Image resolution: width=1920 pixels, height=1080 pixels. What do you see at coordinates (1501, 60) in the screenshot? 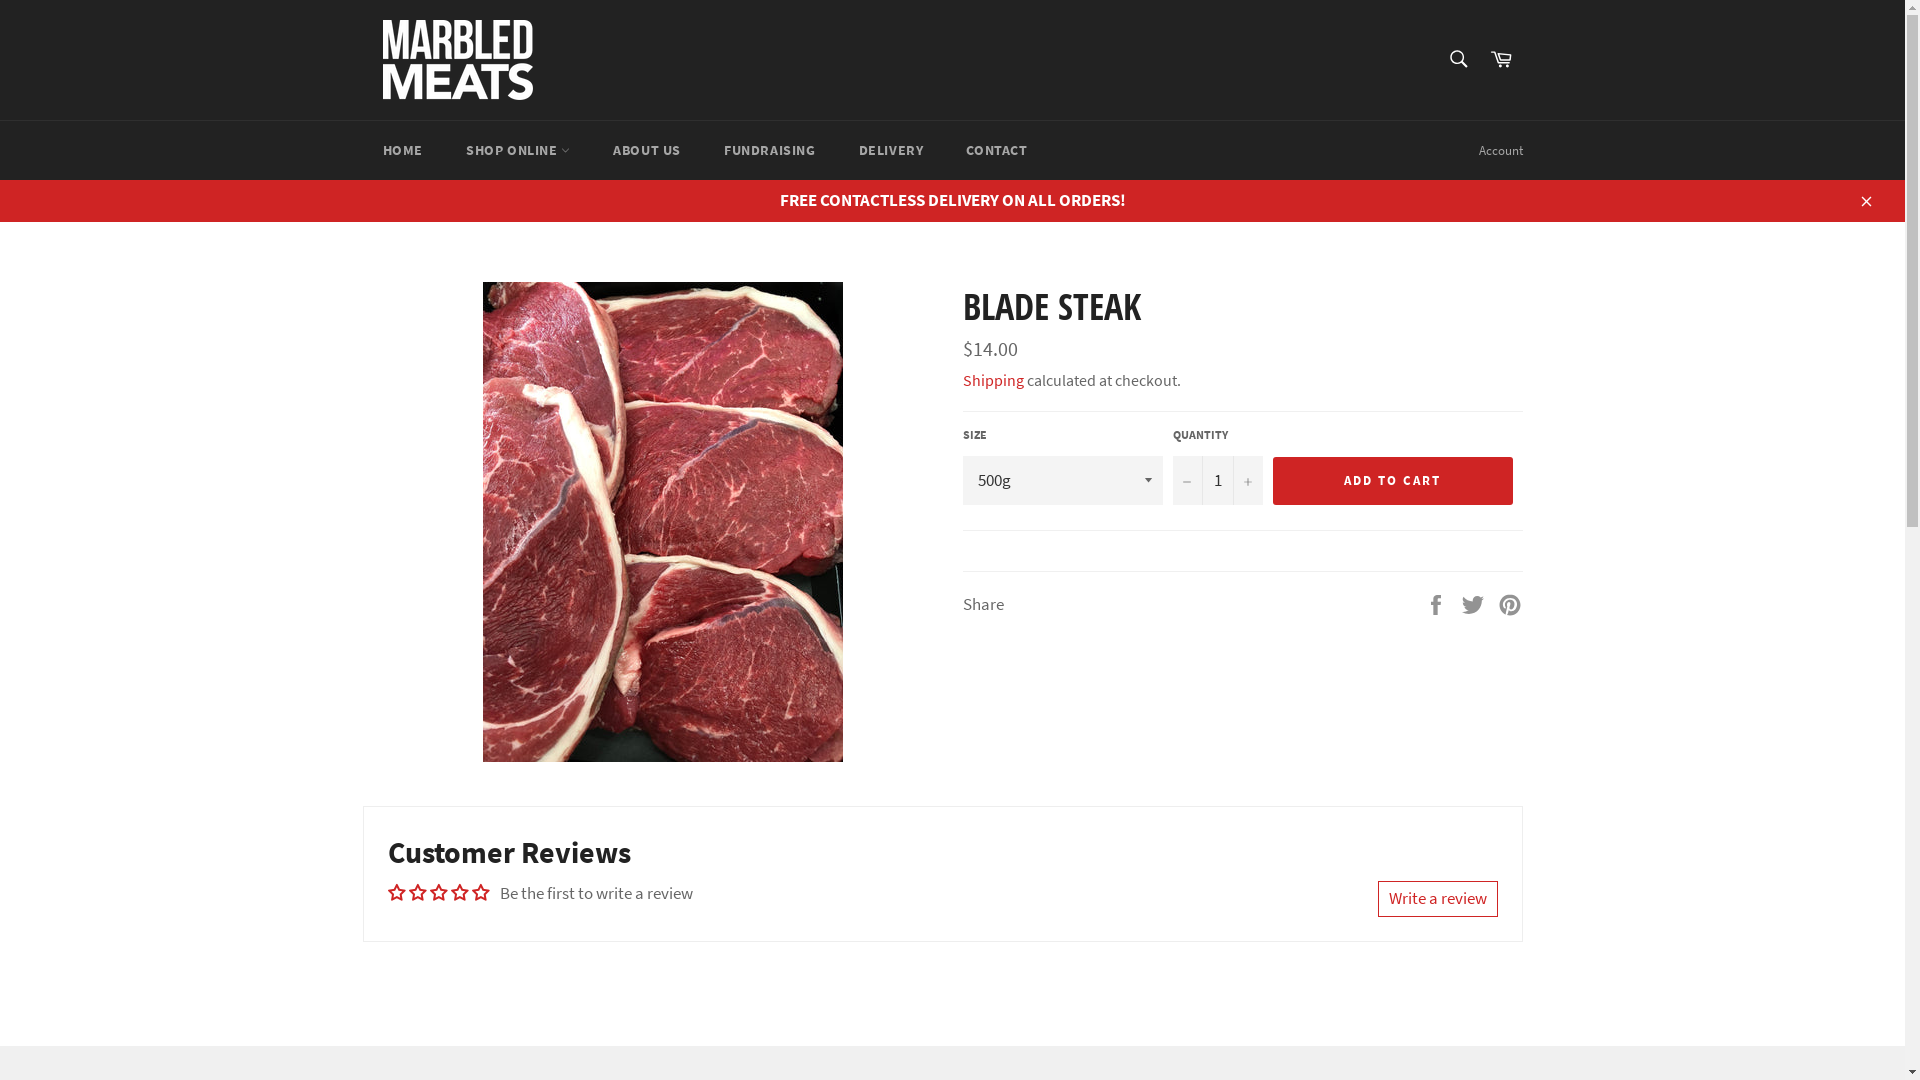
I see `Cart` at bounding box center [1501, 60].